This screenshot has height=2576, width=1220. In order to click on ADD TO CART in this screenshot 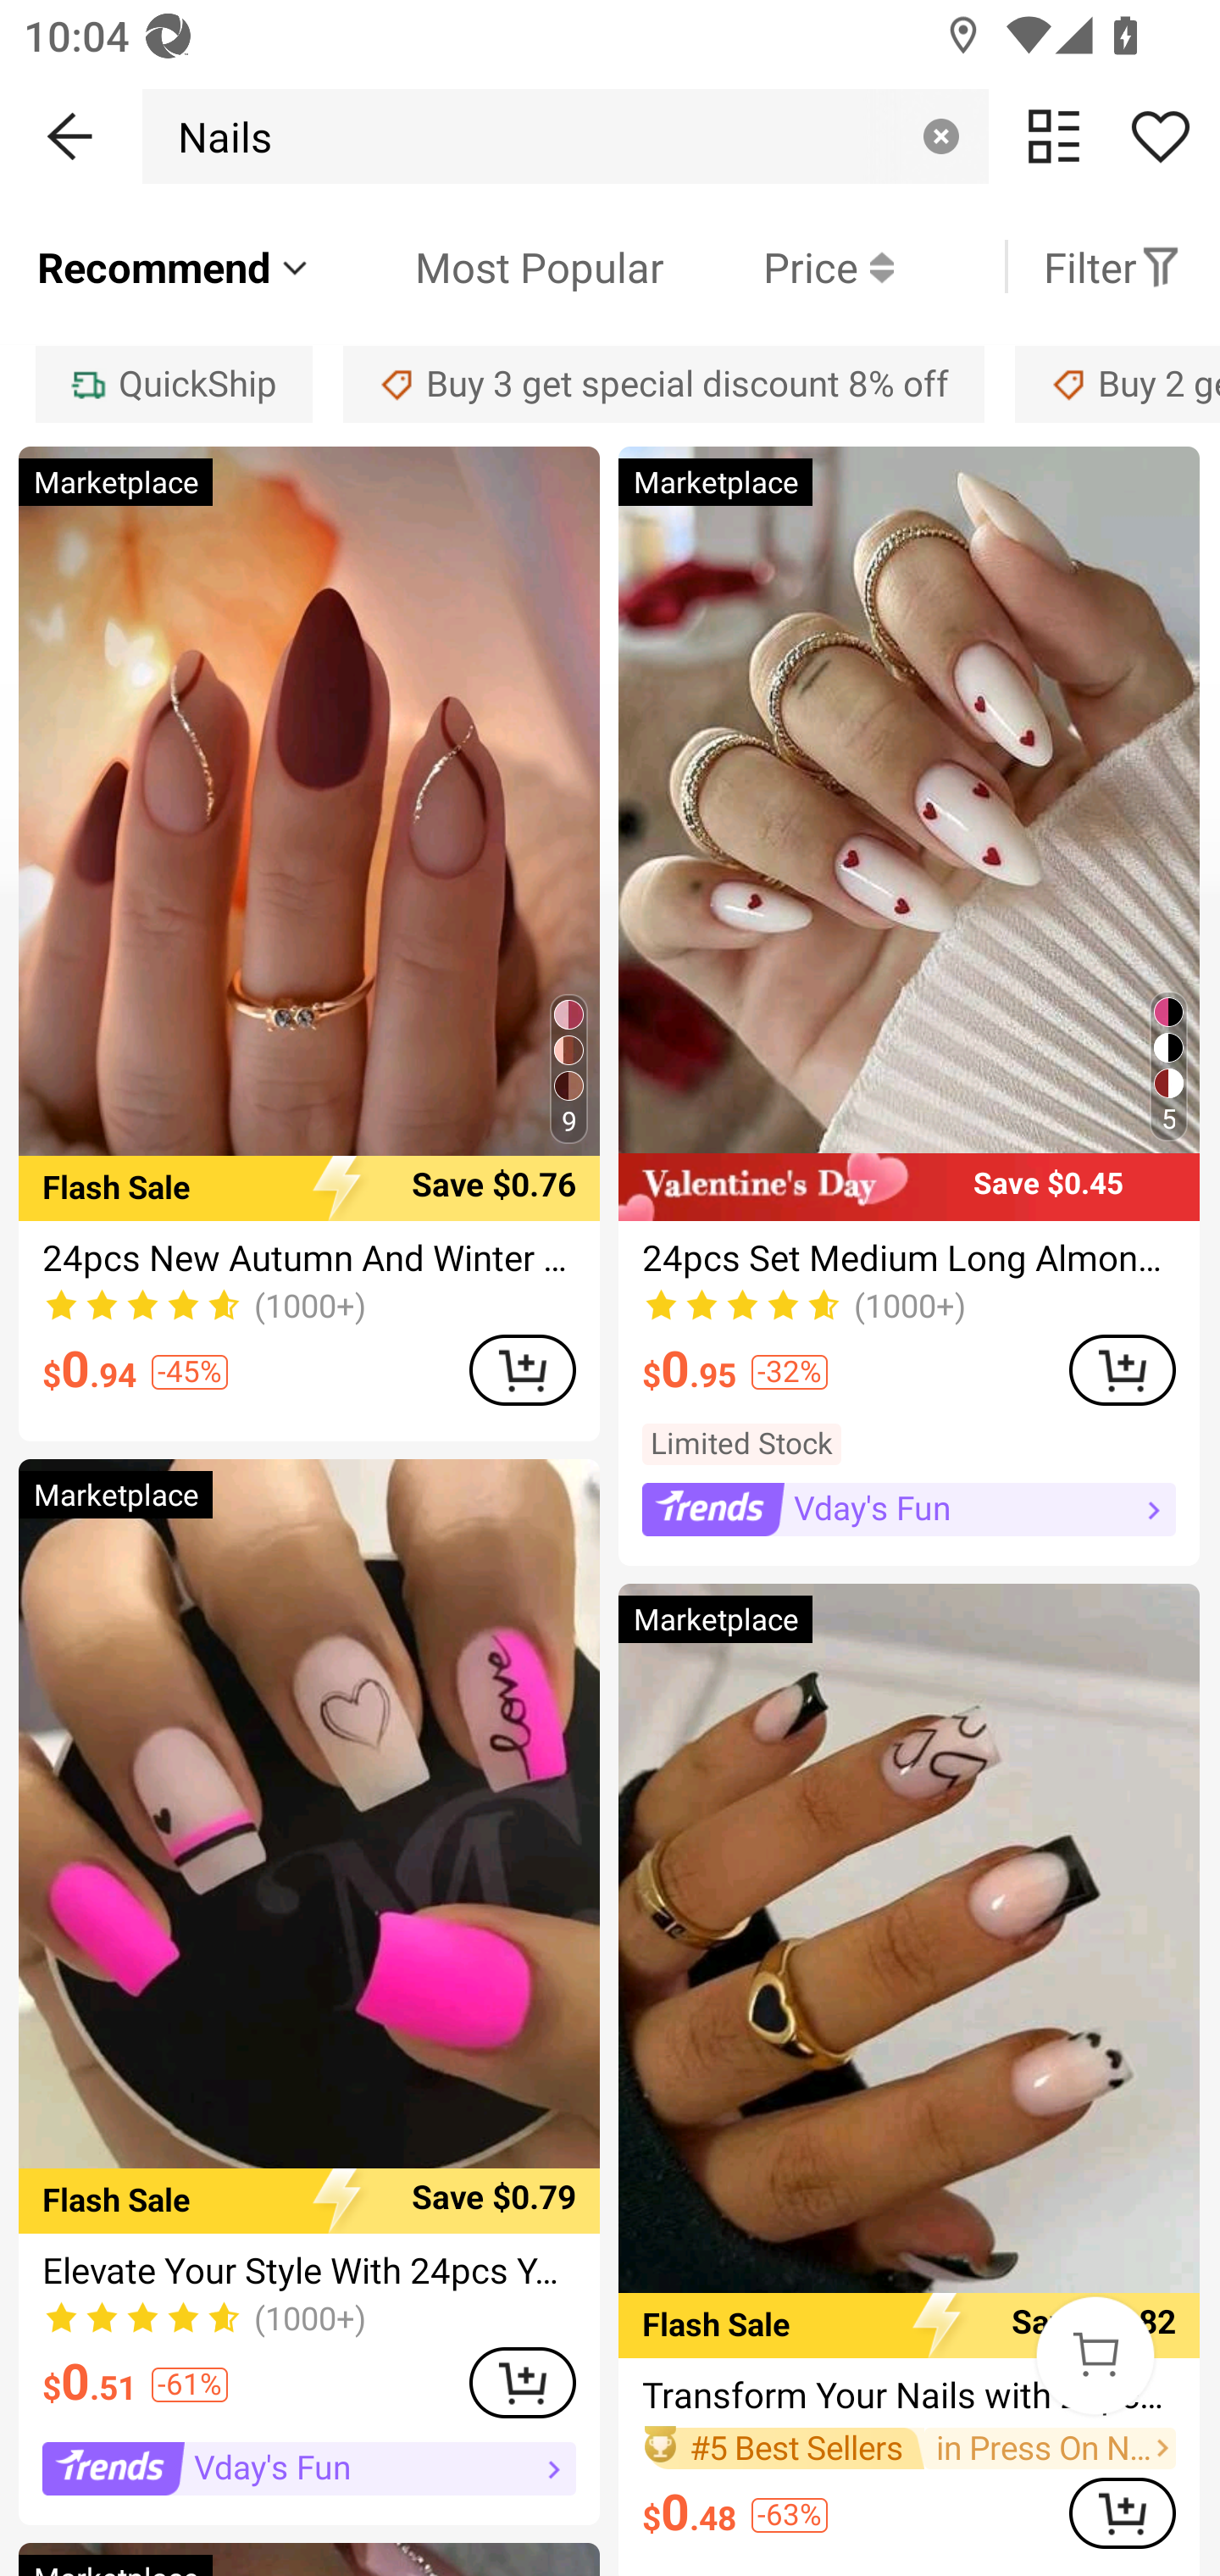, I will do `click(522, 1369)`.